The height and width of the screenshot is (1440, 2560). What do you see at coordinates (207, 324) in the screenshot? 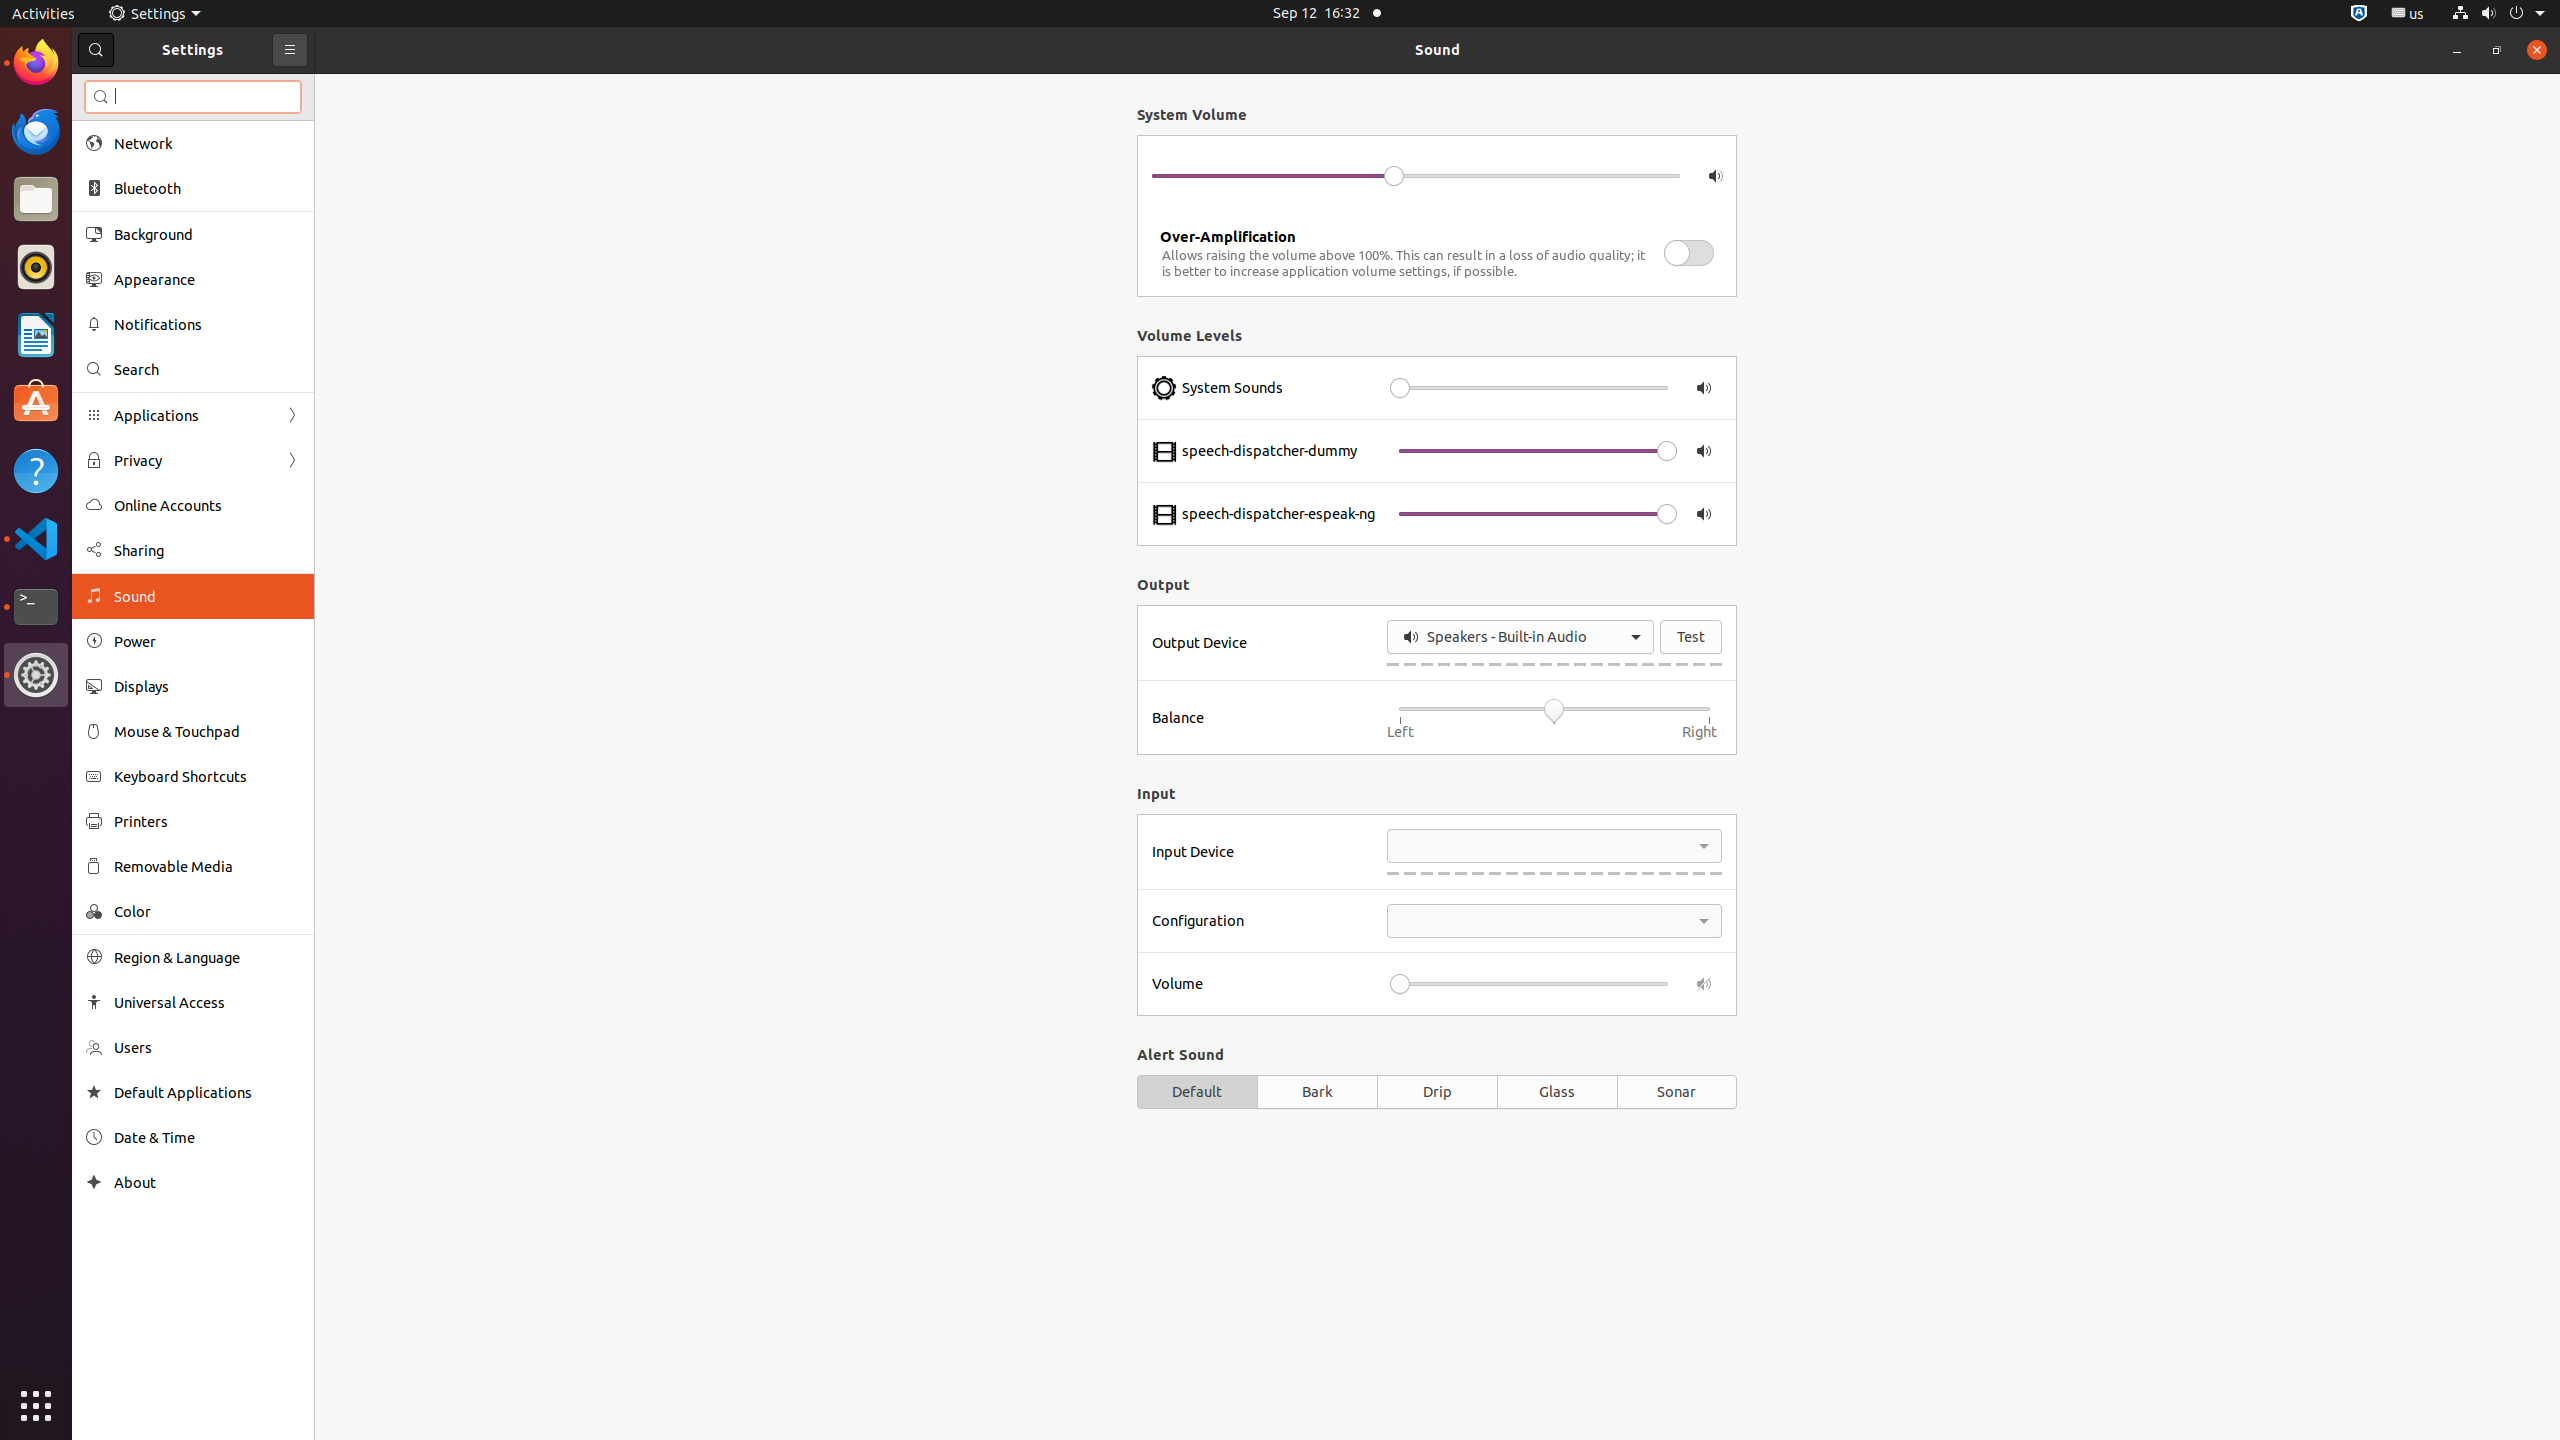
I see `Notifications` at bounding box center [207, 324].